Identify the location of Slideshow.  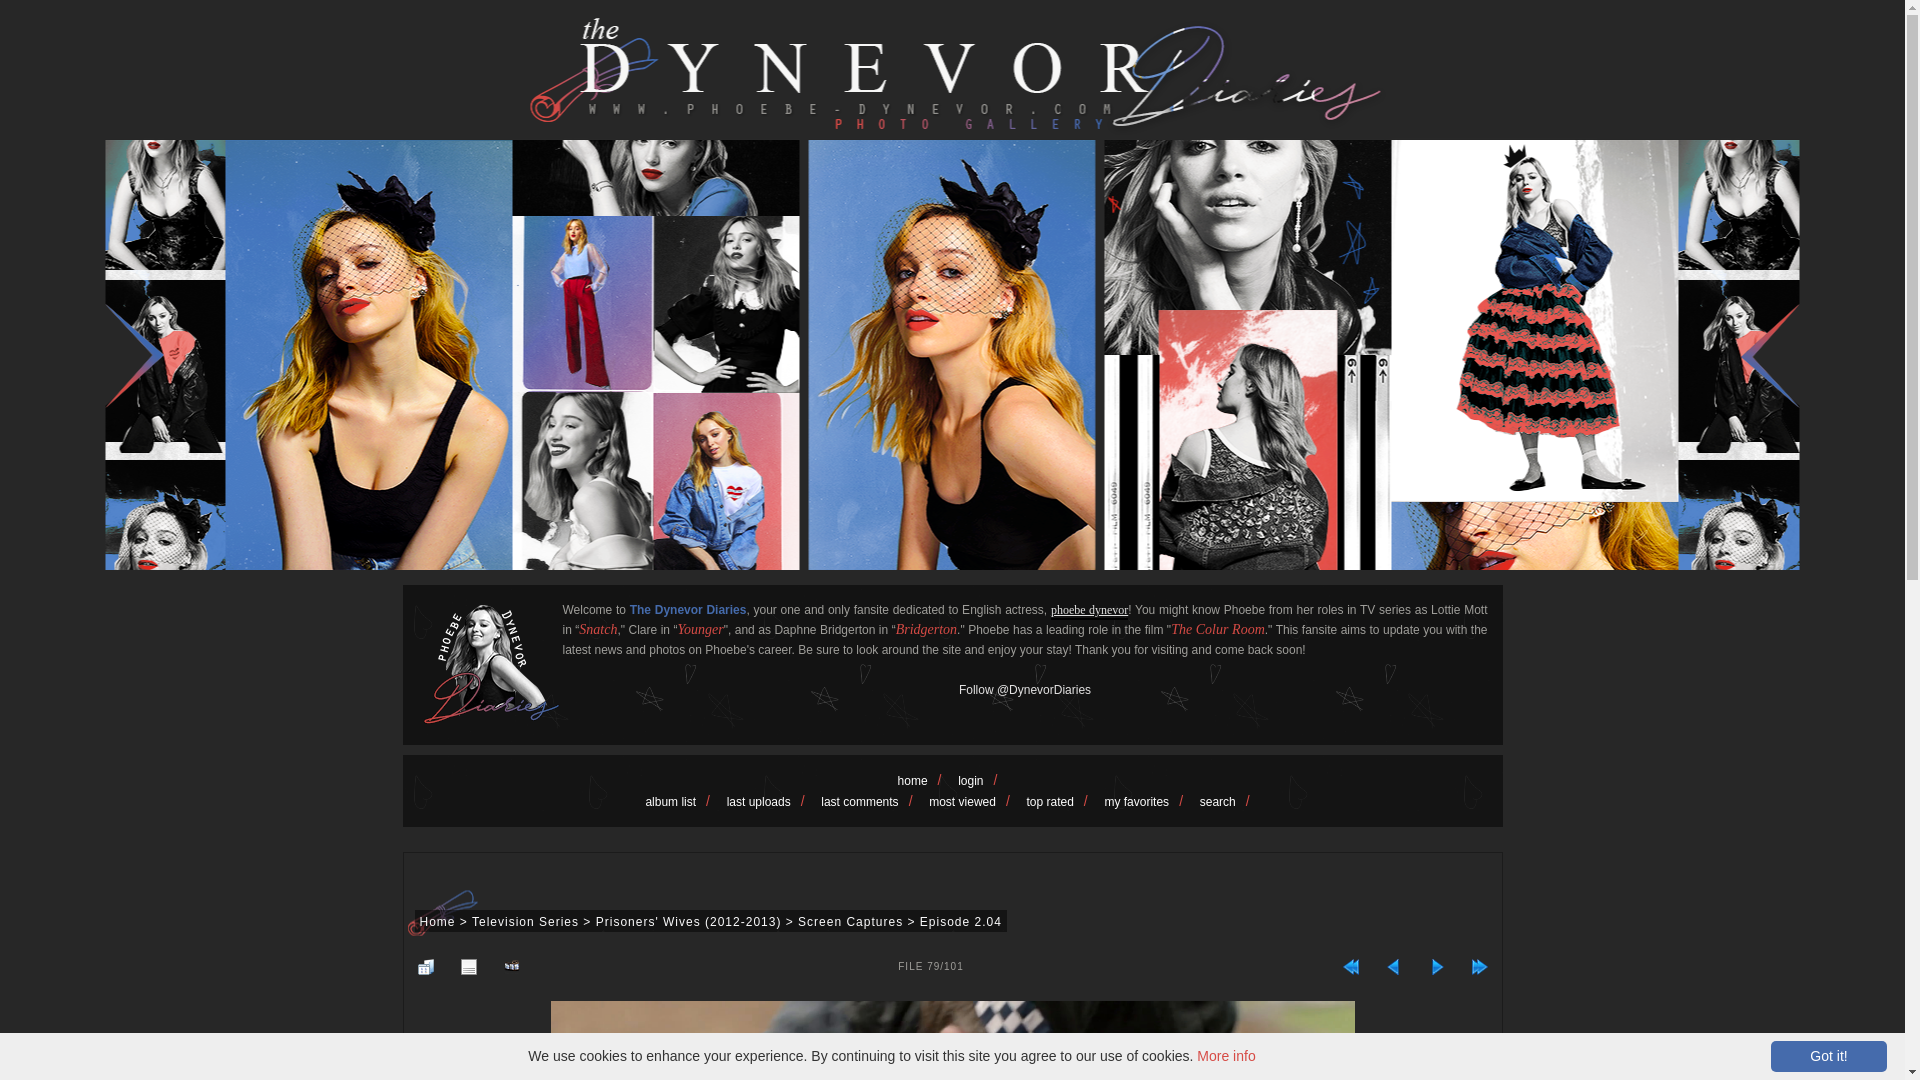
(510, 966).